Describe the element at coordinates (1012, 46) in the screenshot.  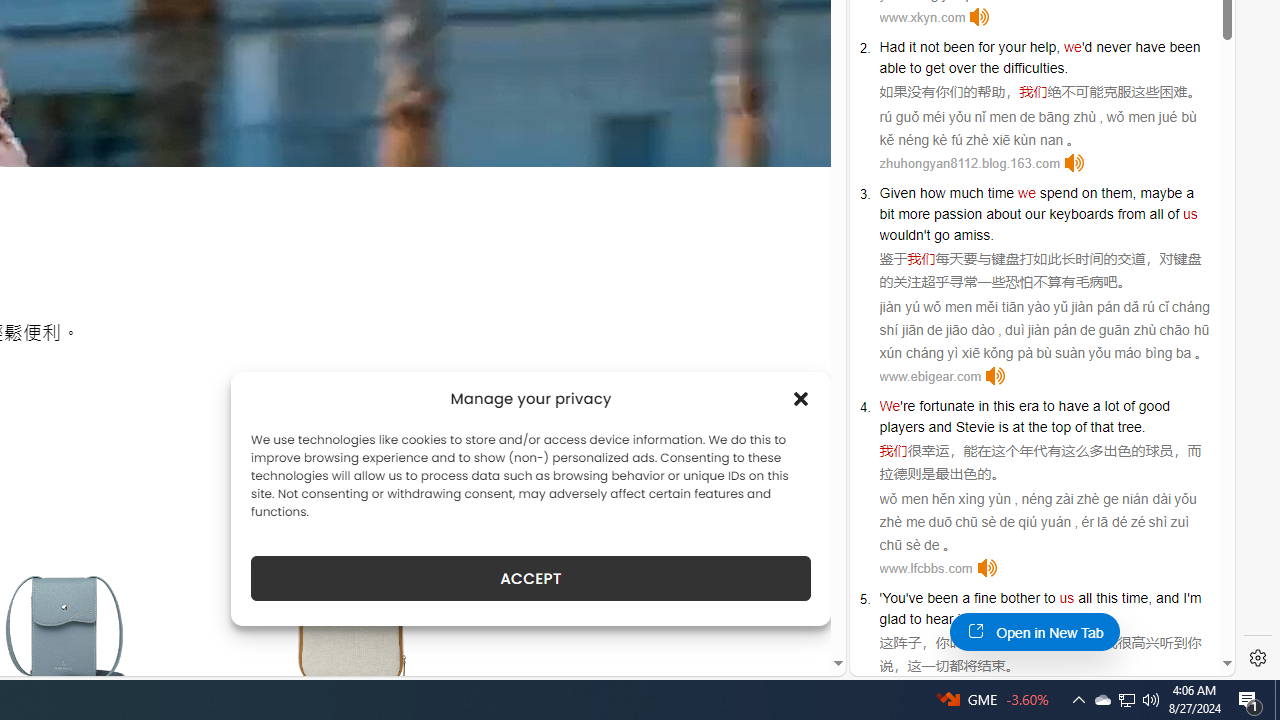
I see `your` at that location.